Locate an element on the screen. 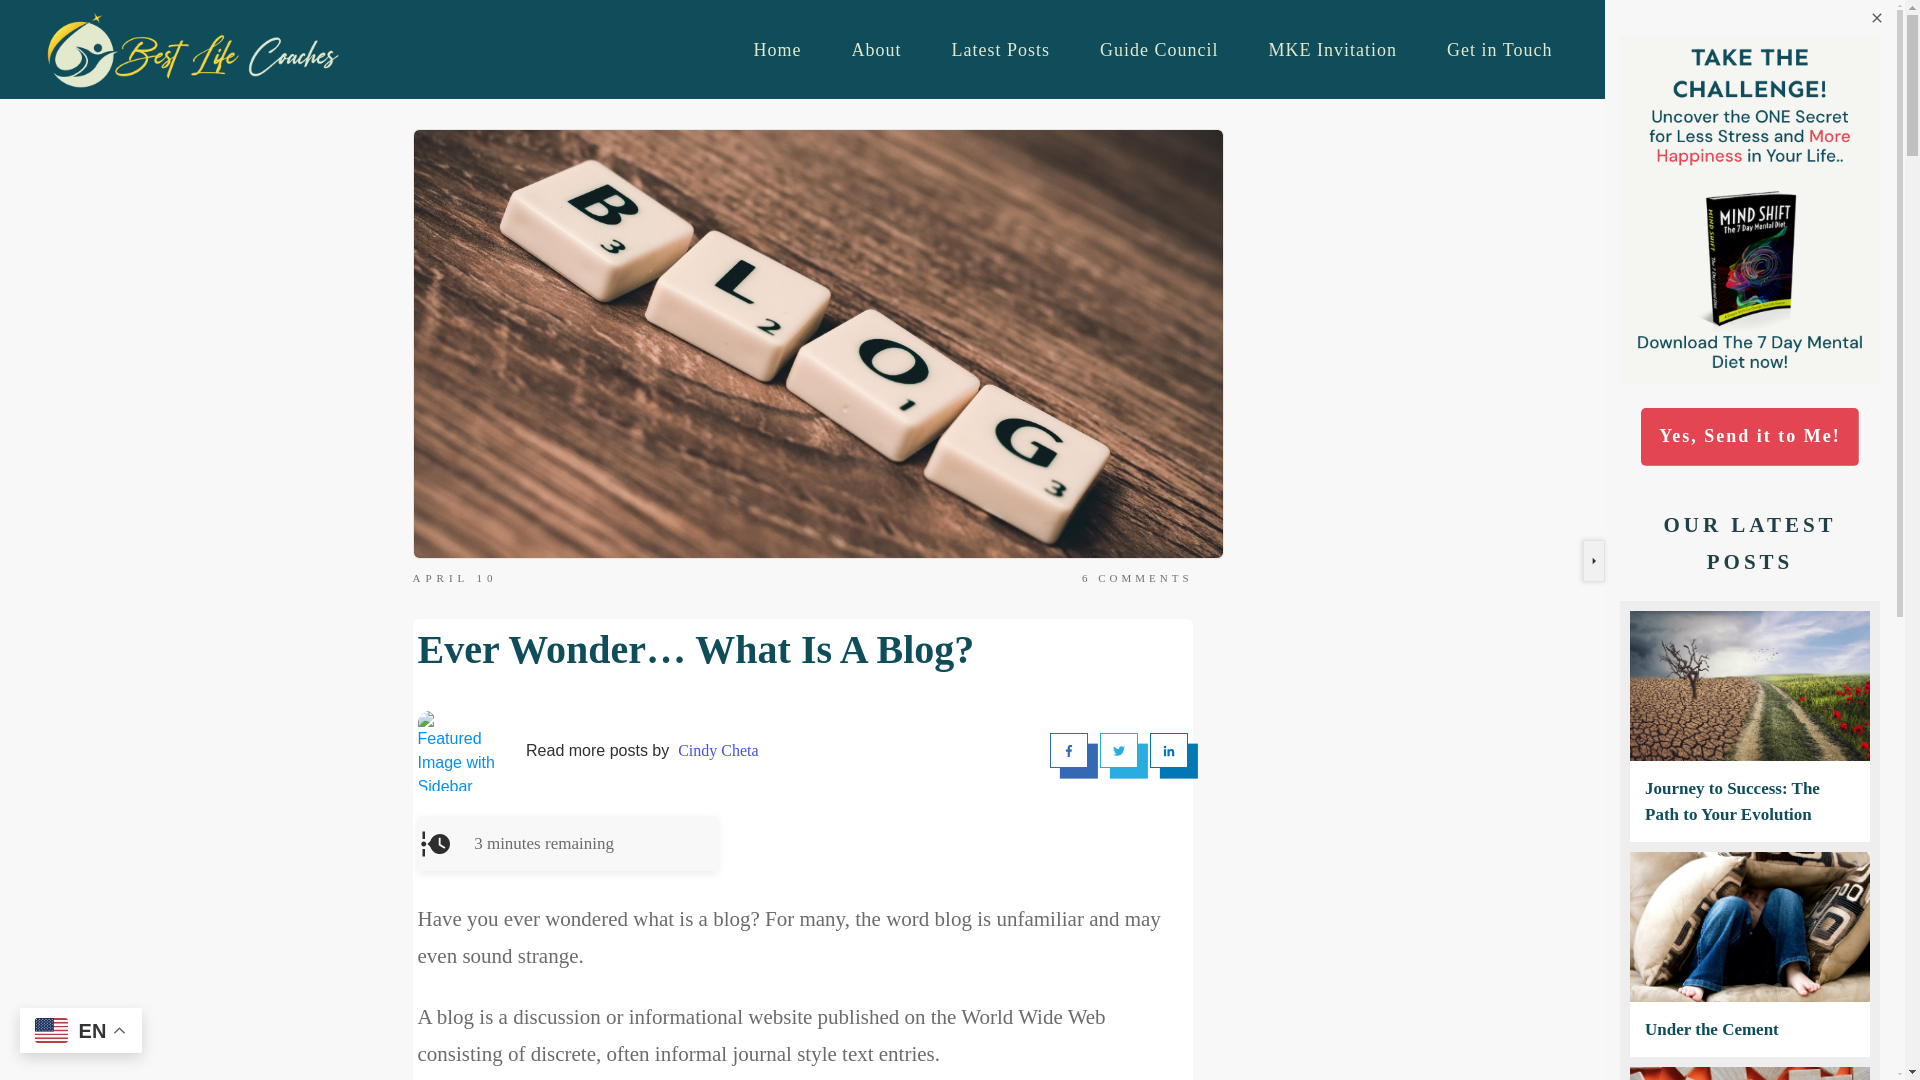  Get in Touch is located at coordinates (1499, 50).